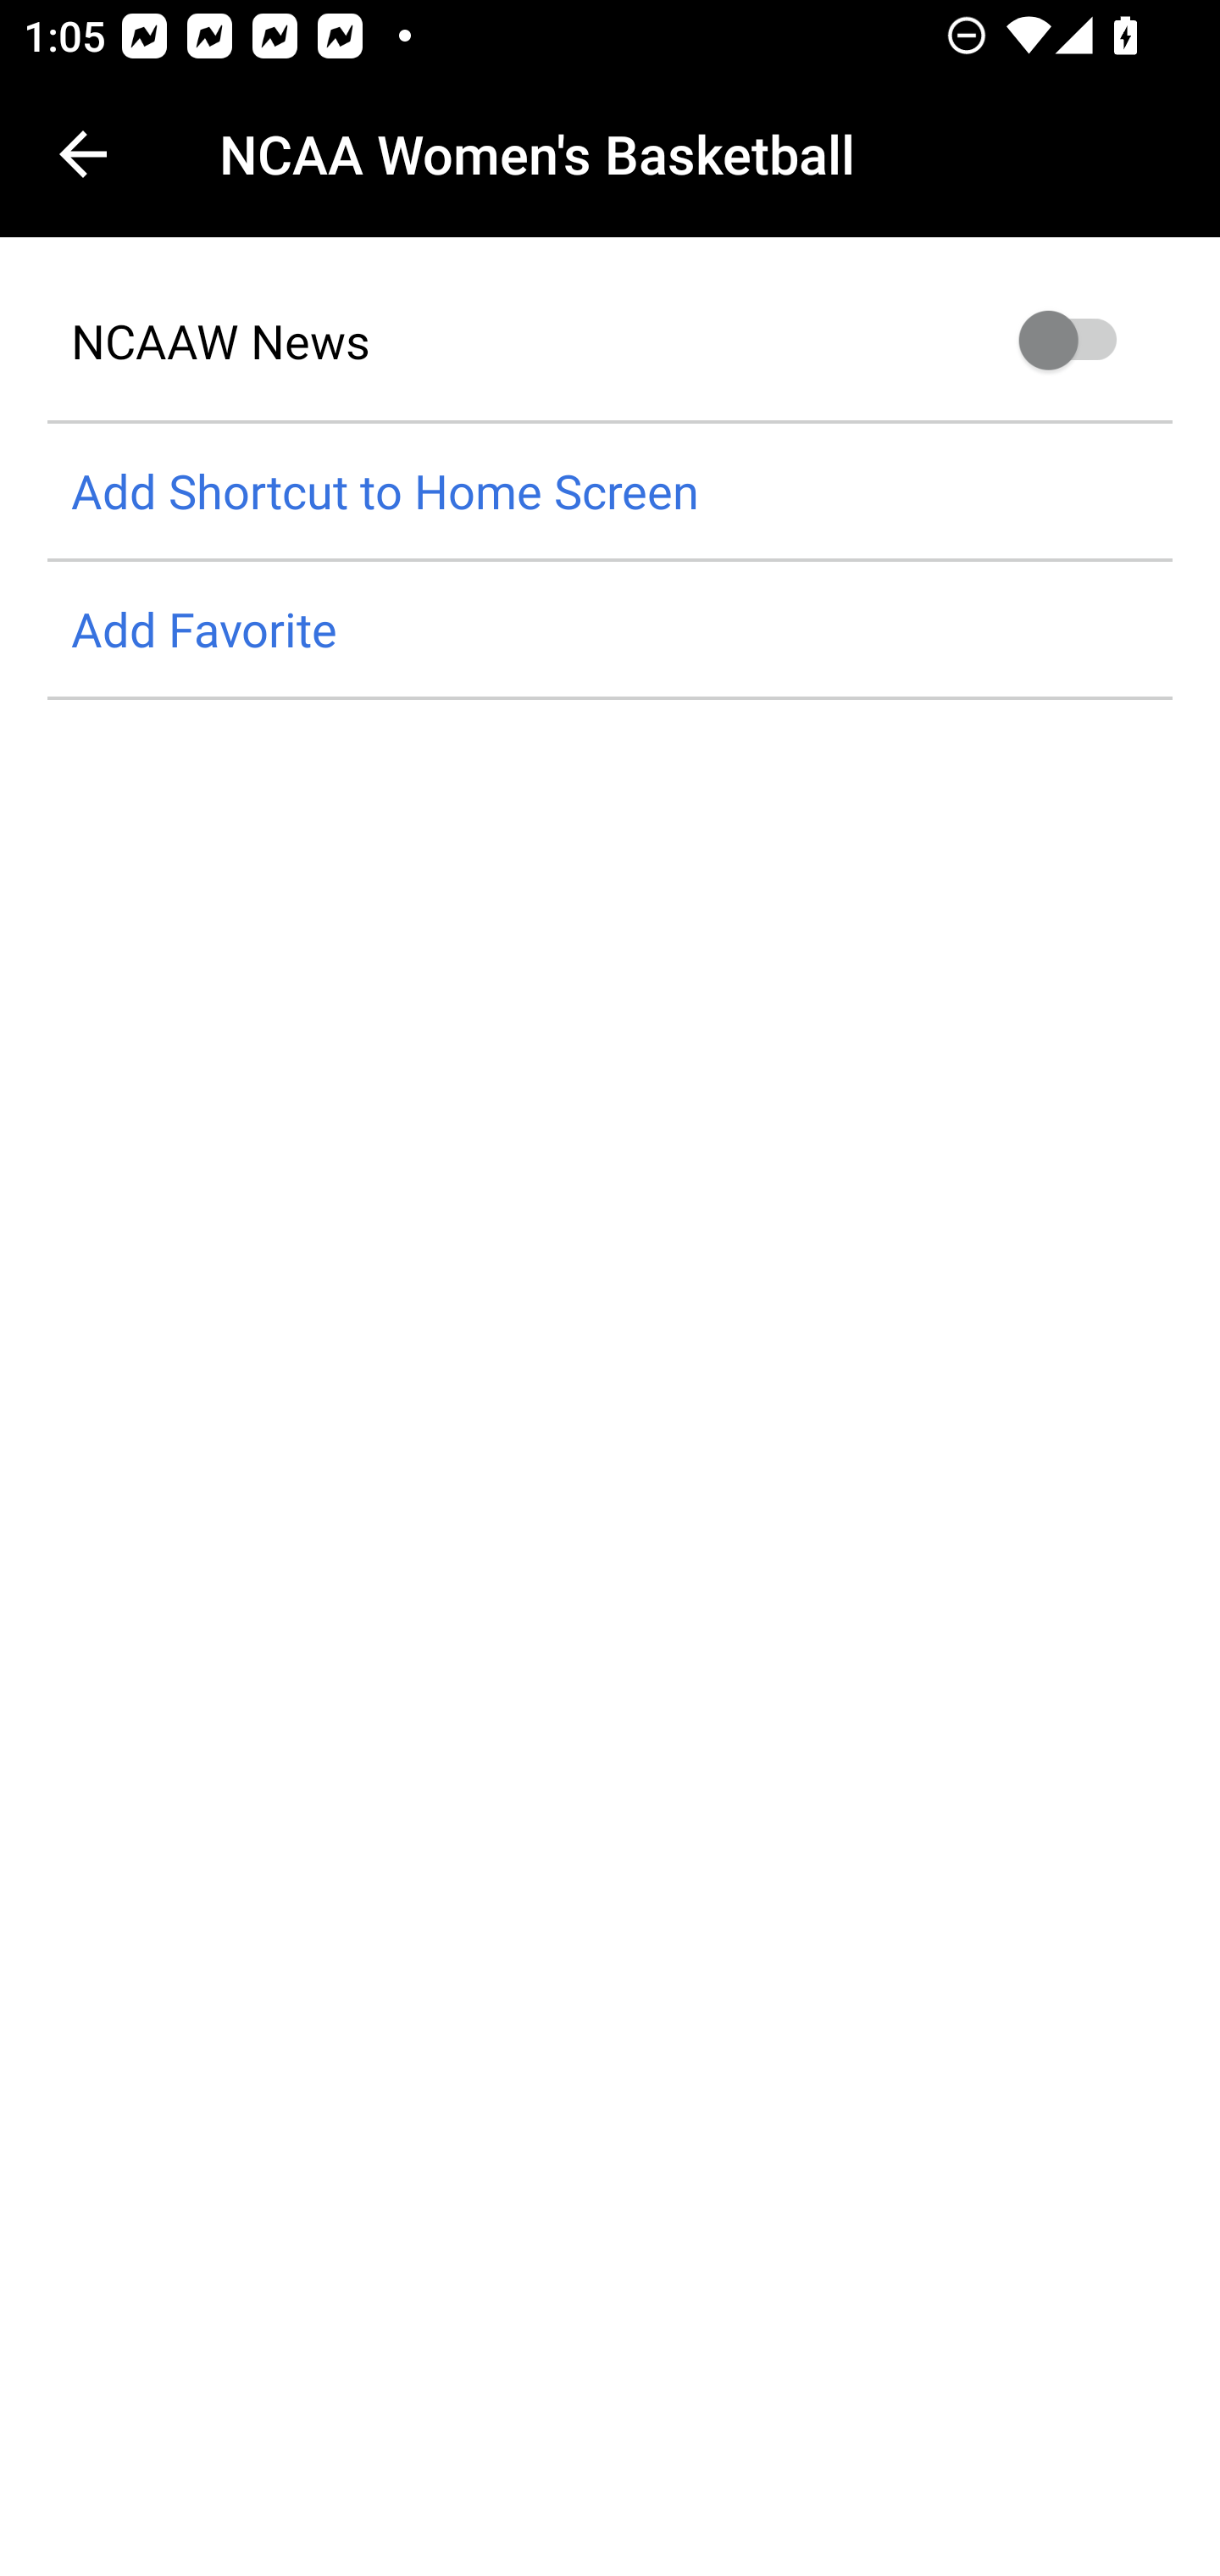 This screenshot has height=2576, width=1220. Describe the element at coordinates (610, 491) in the screenshot. I see `Add Shortcut to Home Screen` at that location.